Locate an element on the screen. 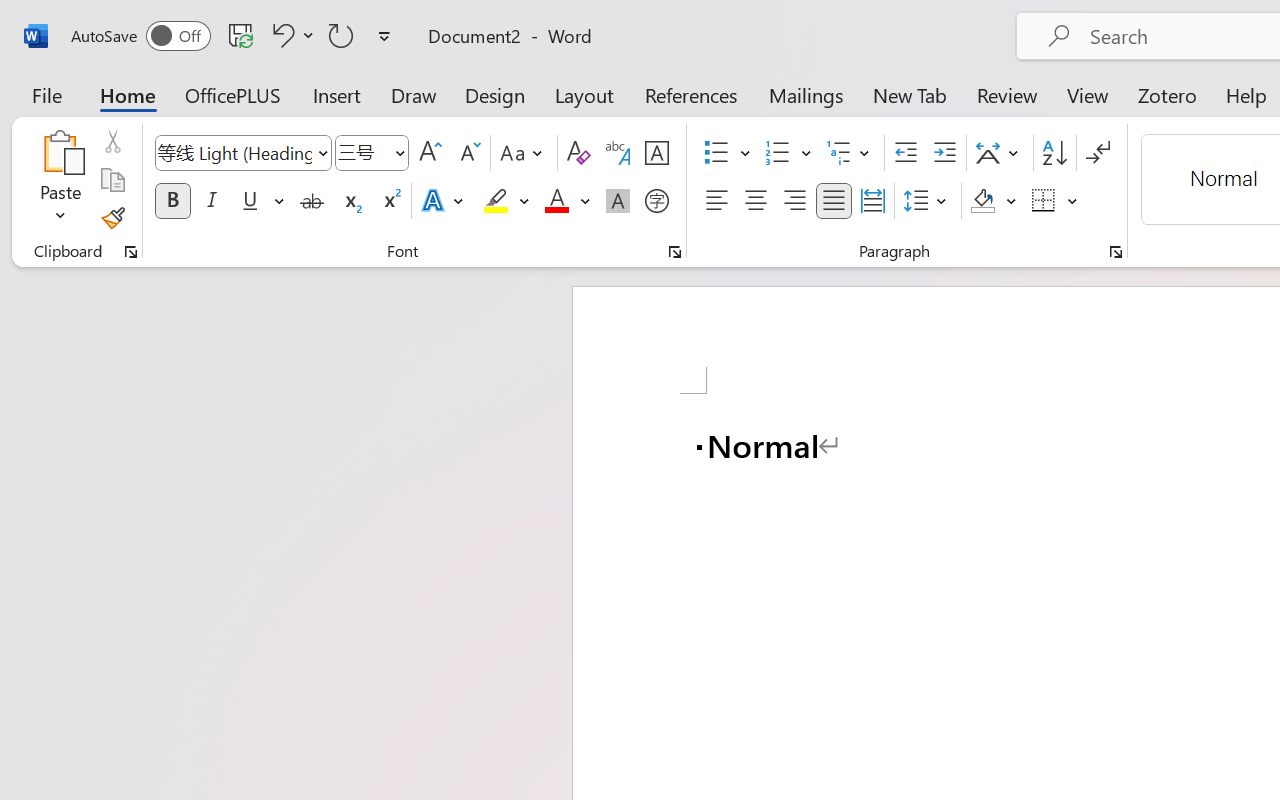 This screenshot has height=800, width=1280. Copy is located at coordinates (112, 180).